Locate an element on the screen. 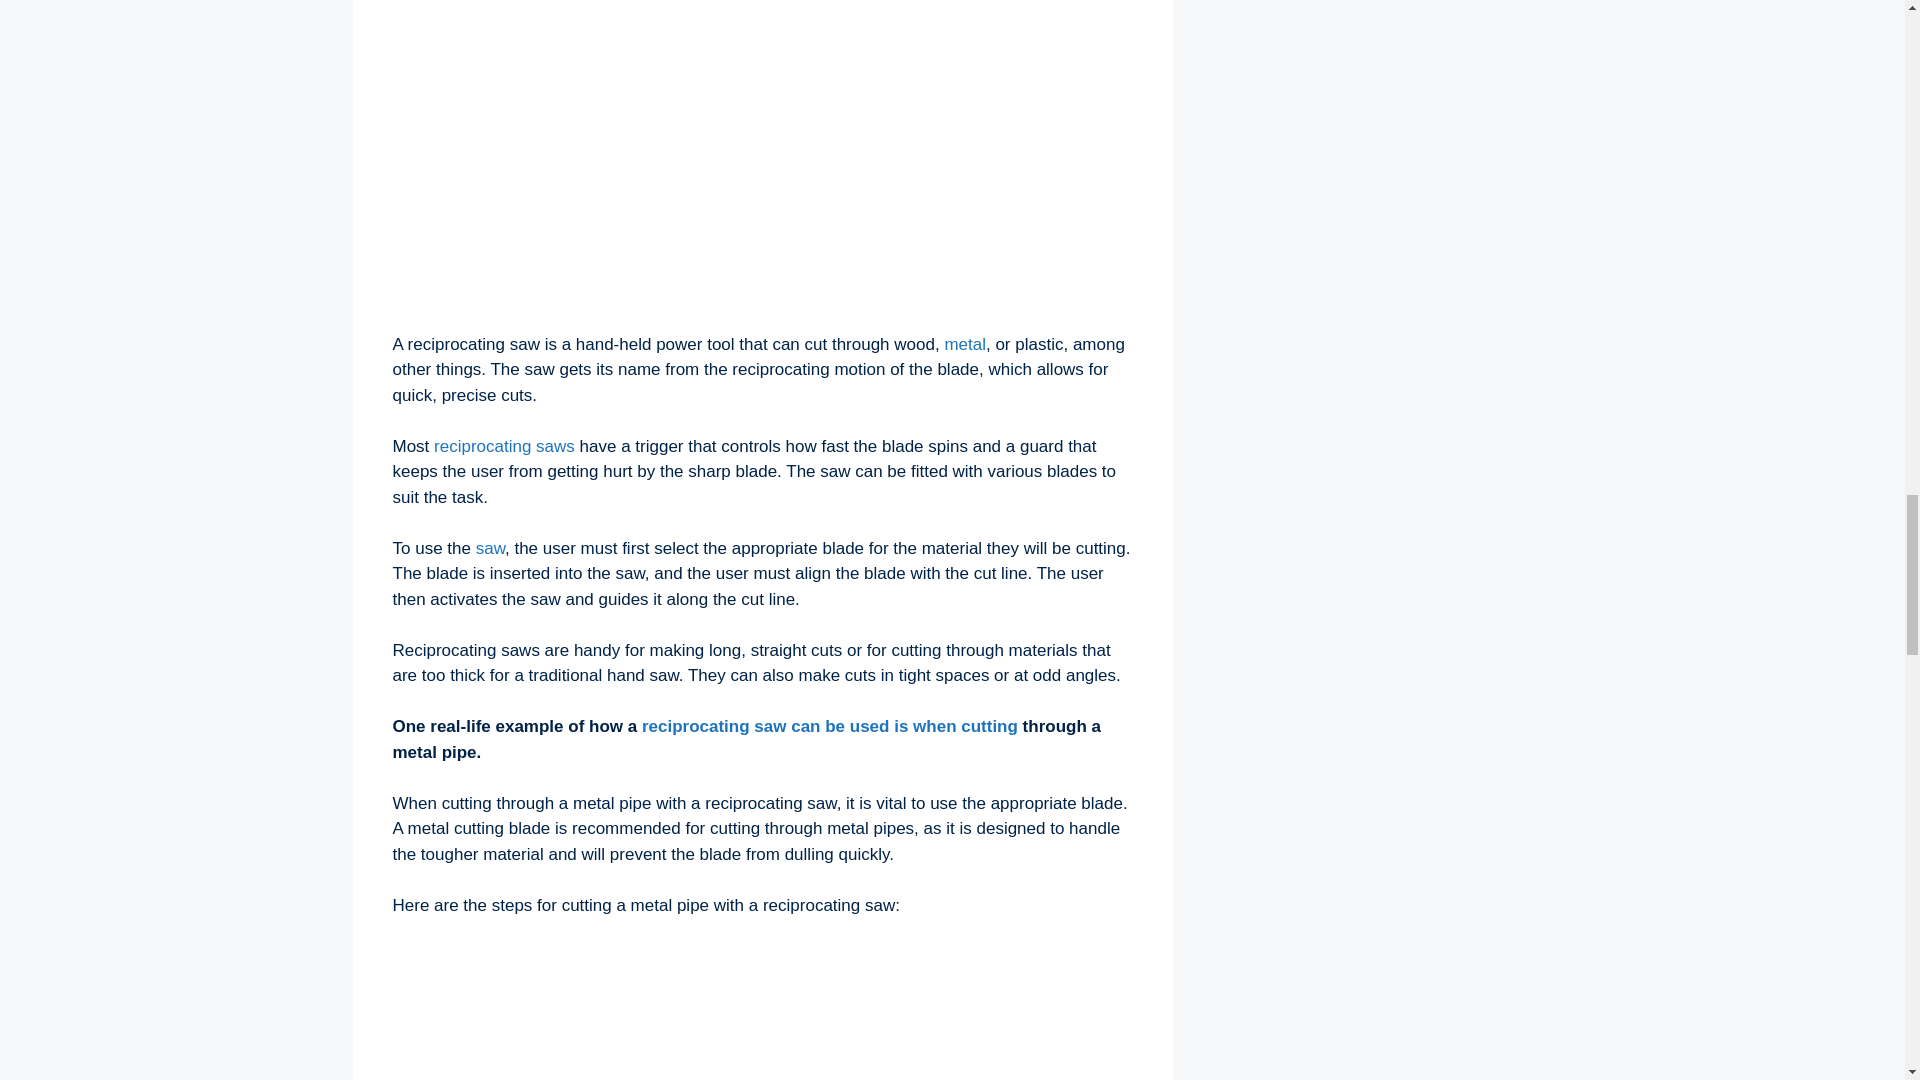 This screenshot has width=1920, height=1080. saw is located at coordinates (490, 548).